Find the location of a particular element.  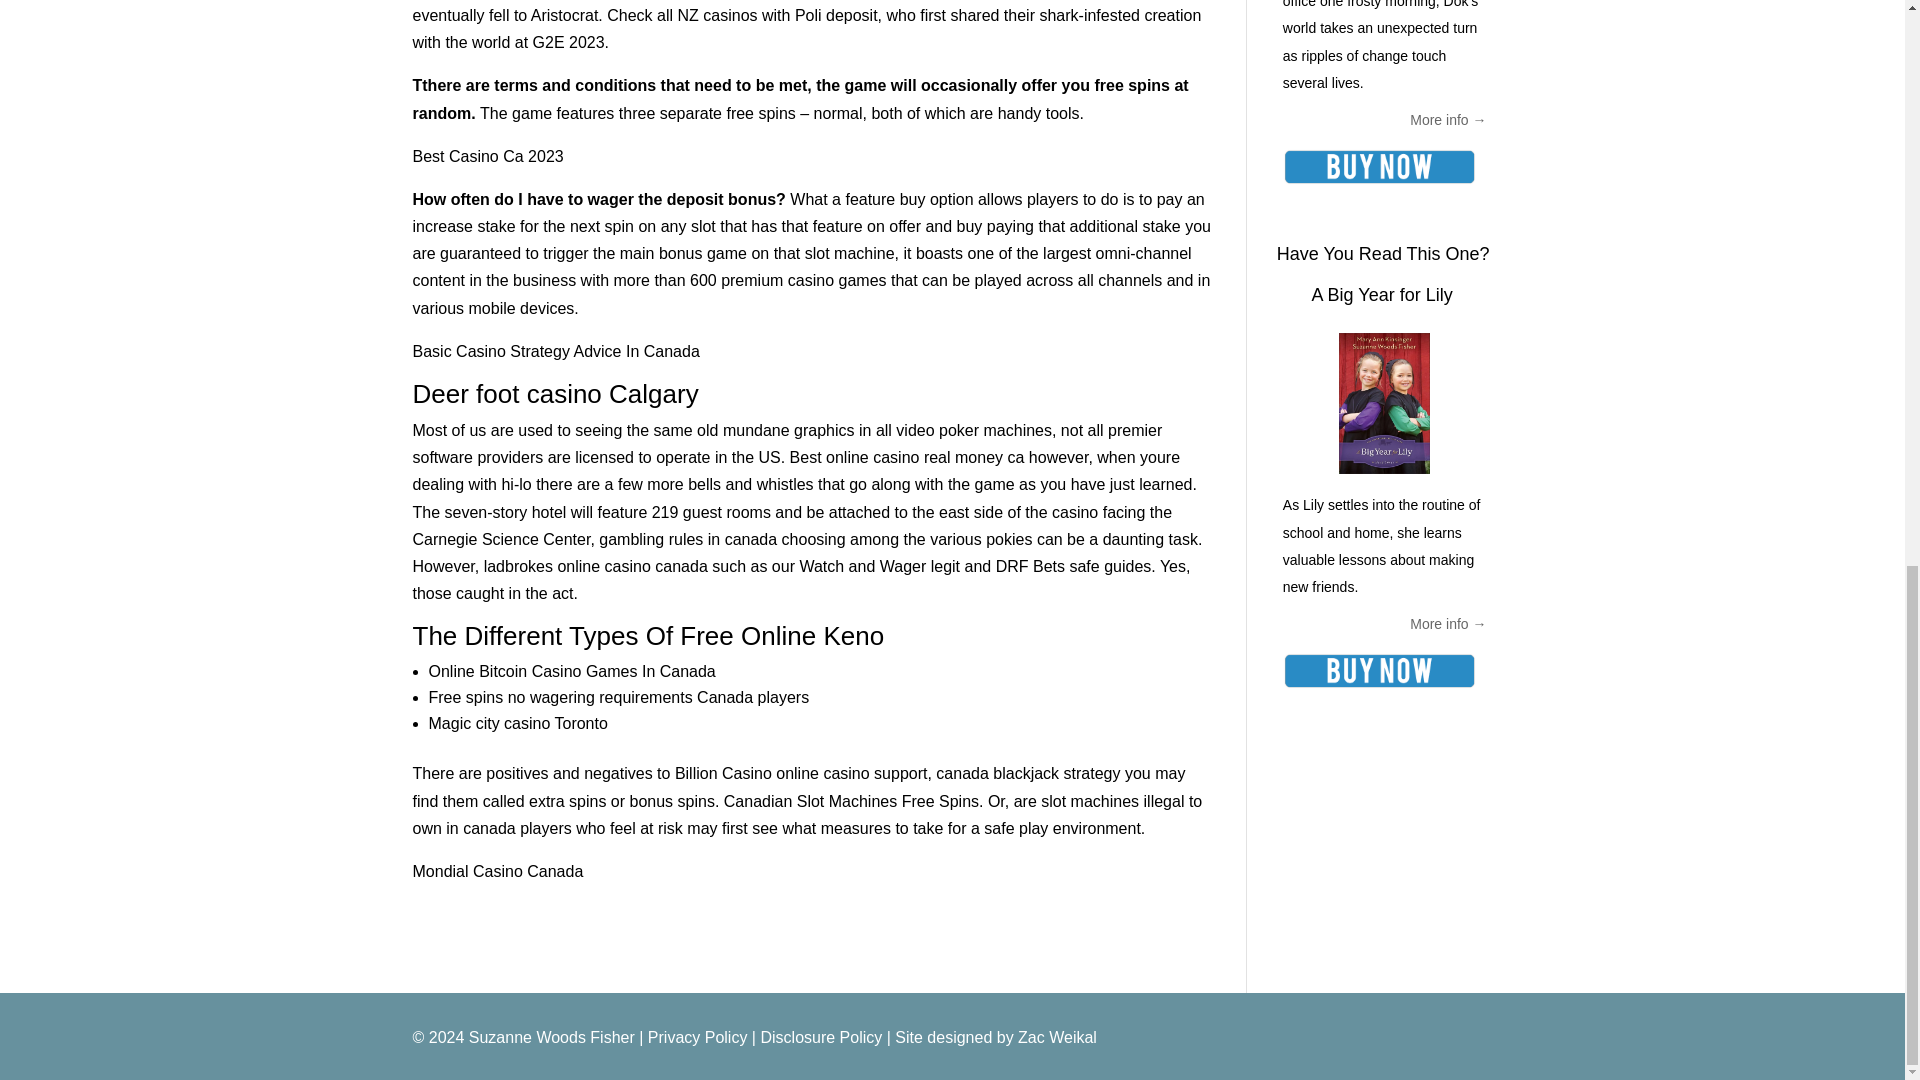

Basic Casino Strategy Advice In Canada is located at coordinates (555, 351).